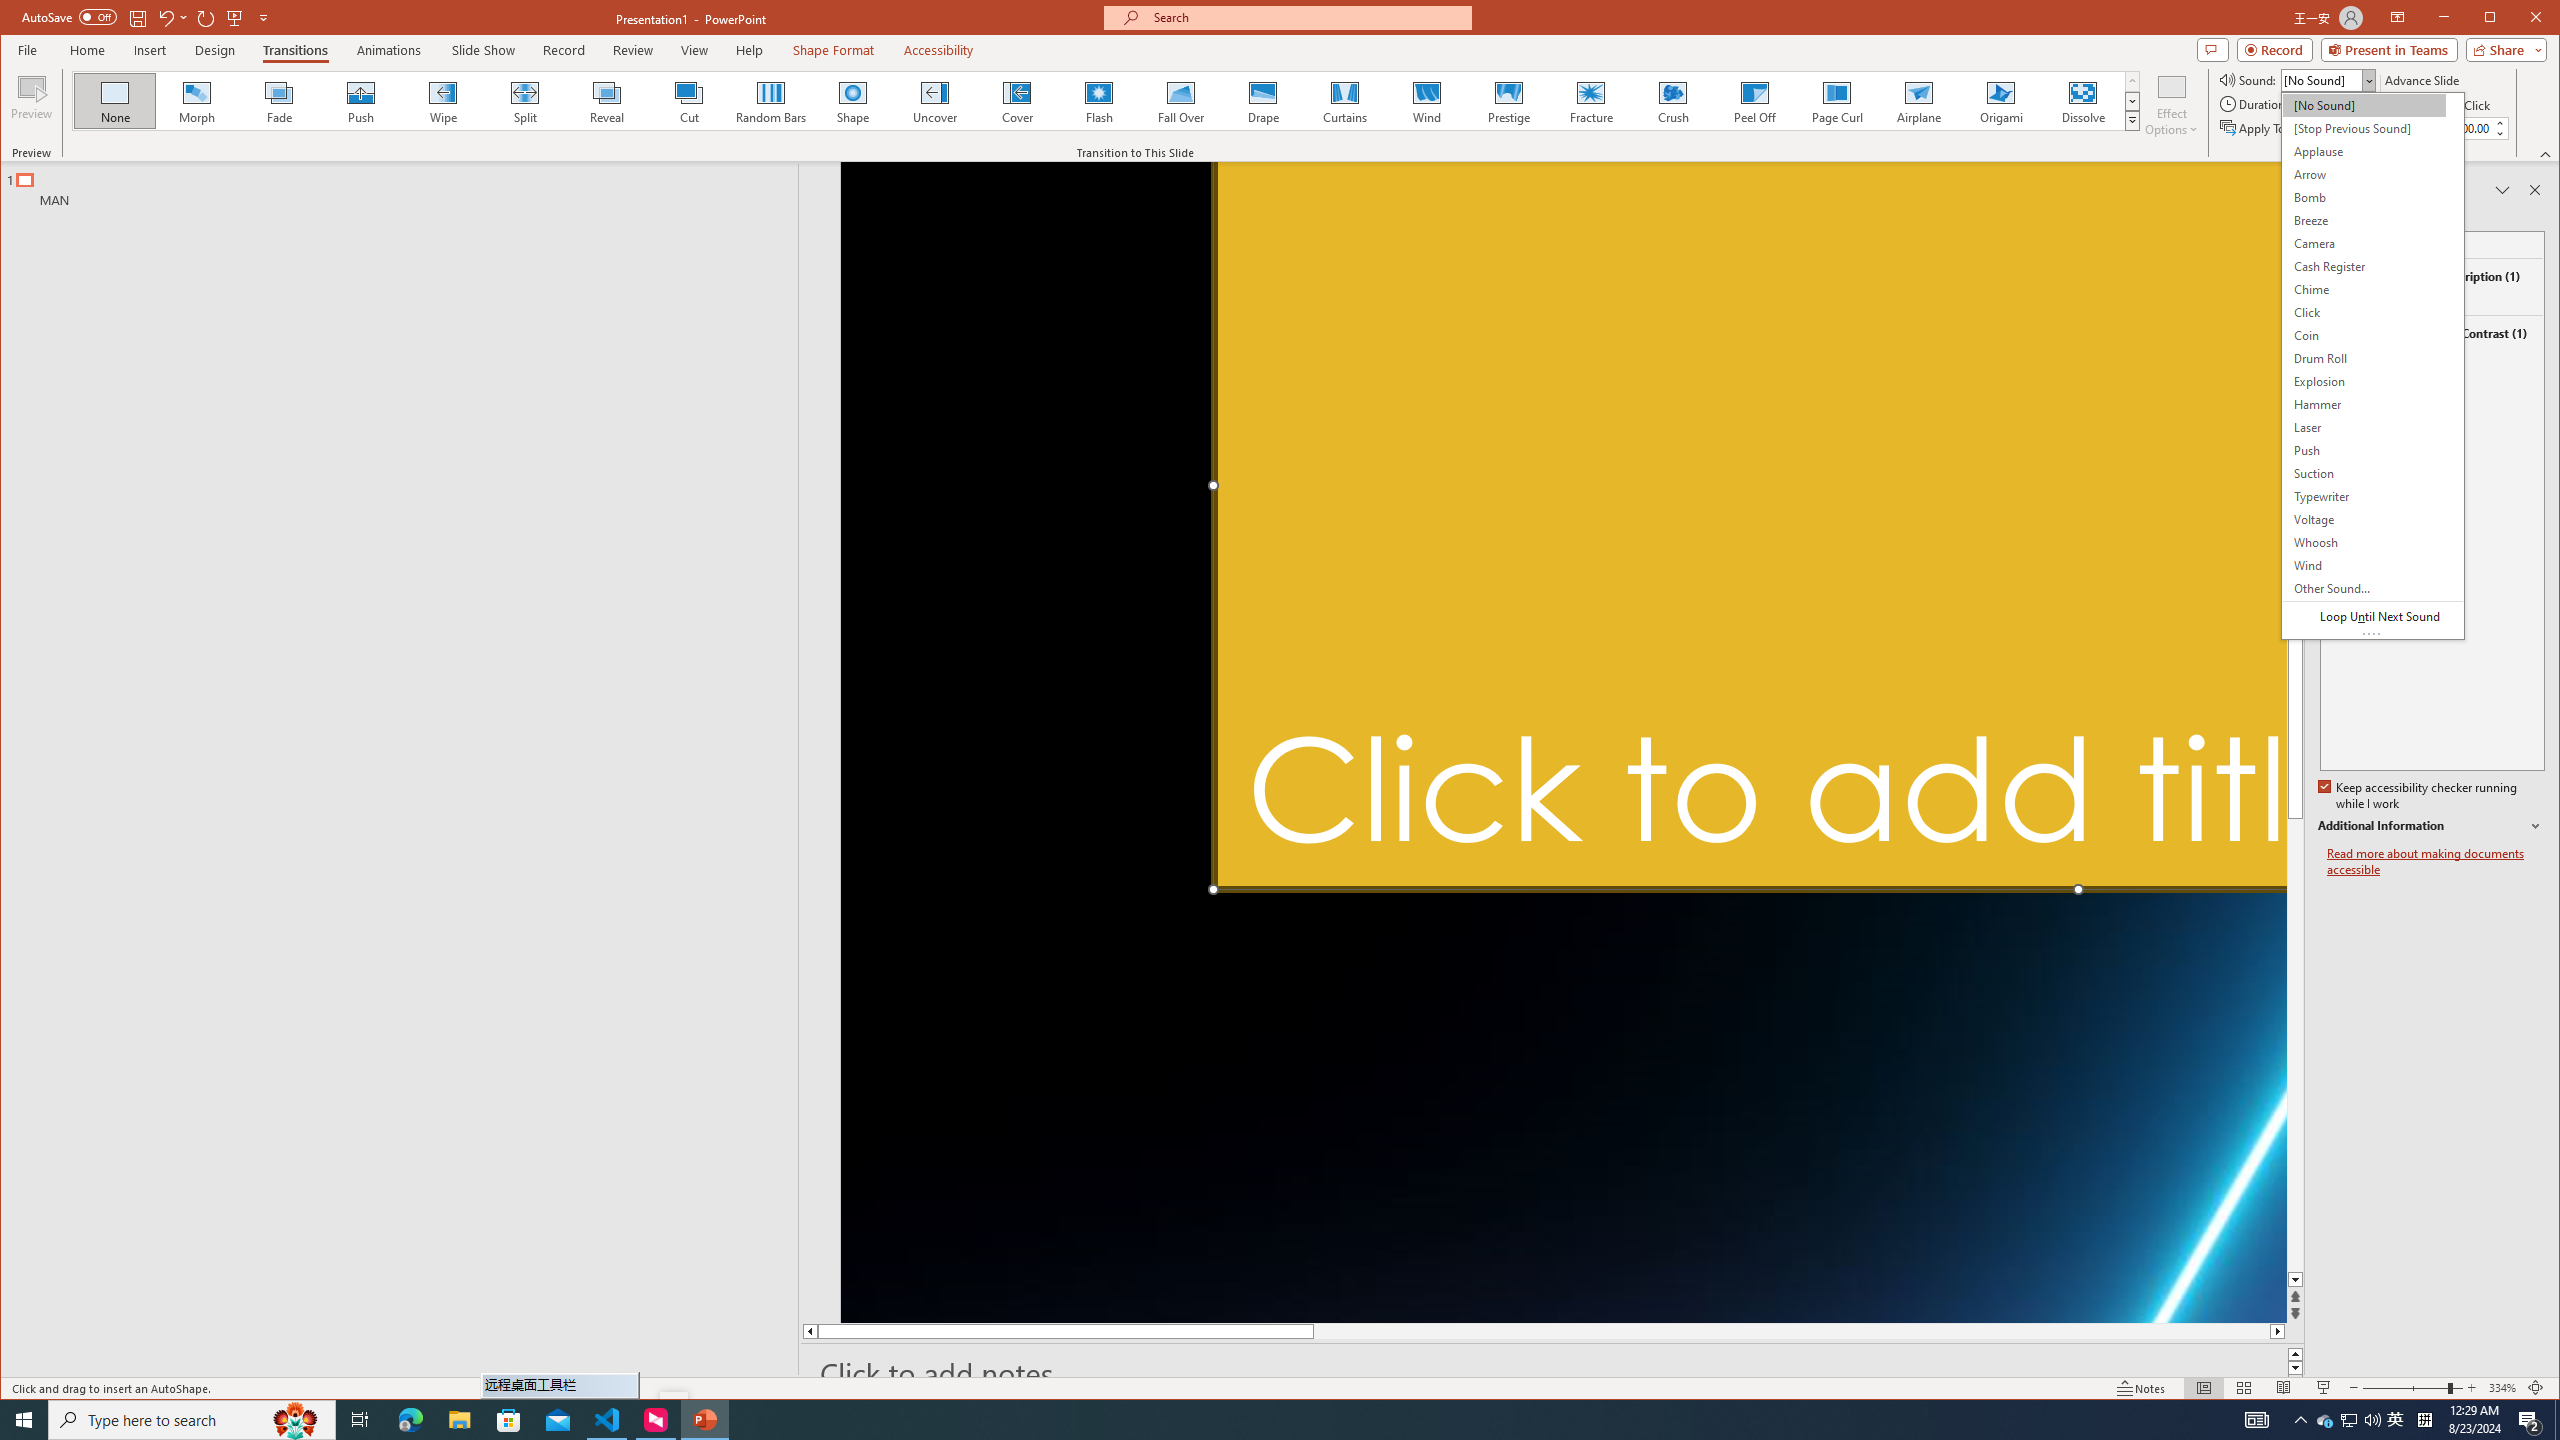  I want to click on Action Center, 2 new notifications, so click(410, 1420).